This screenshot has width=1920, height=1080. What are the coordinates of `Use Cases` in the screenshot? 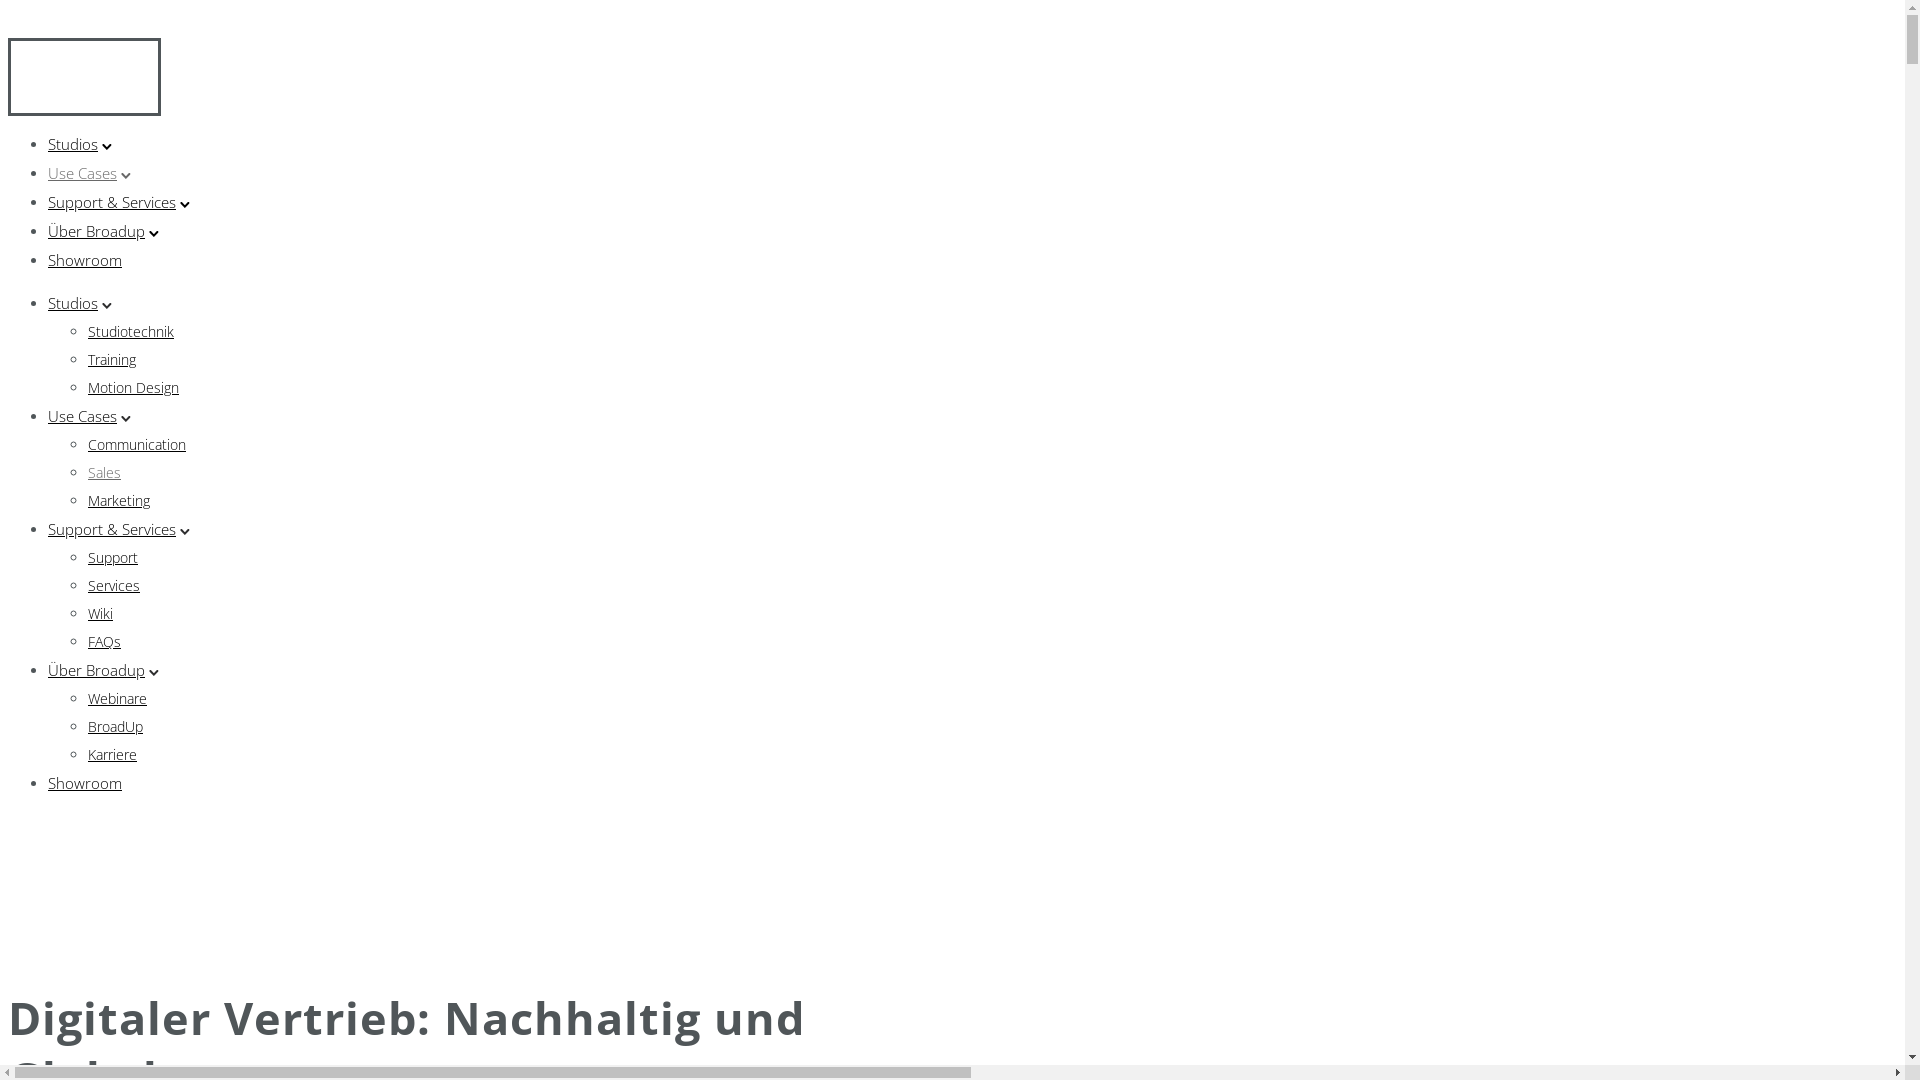 It's located at (82, 416).